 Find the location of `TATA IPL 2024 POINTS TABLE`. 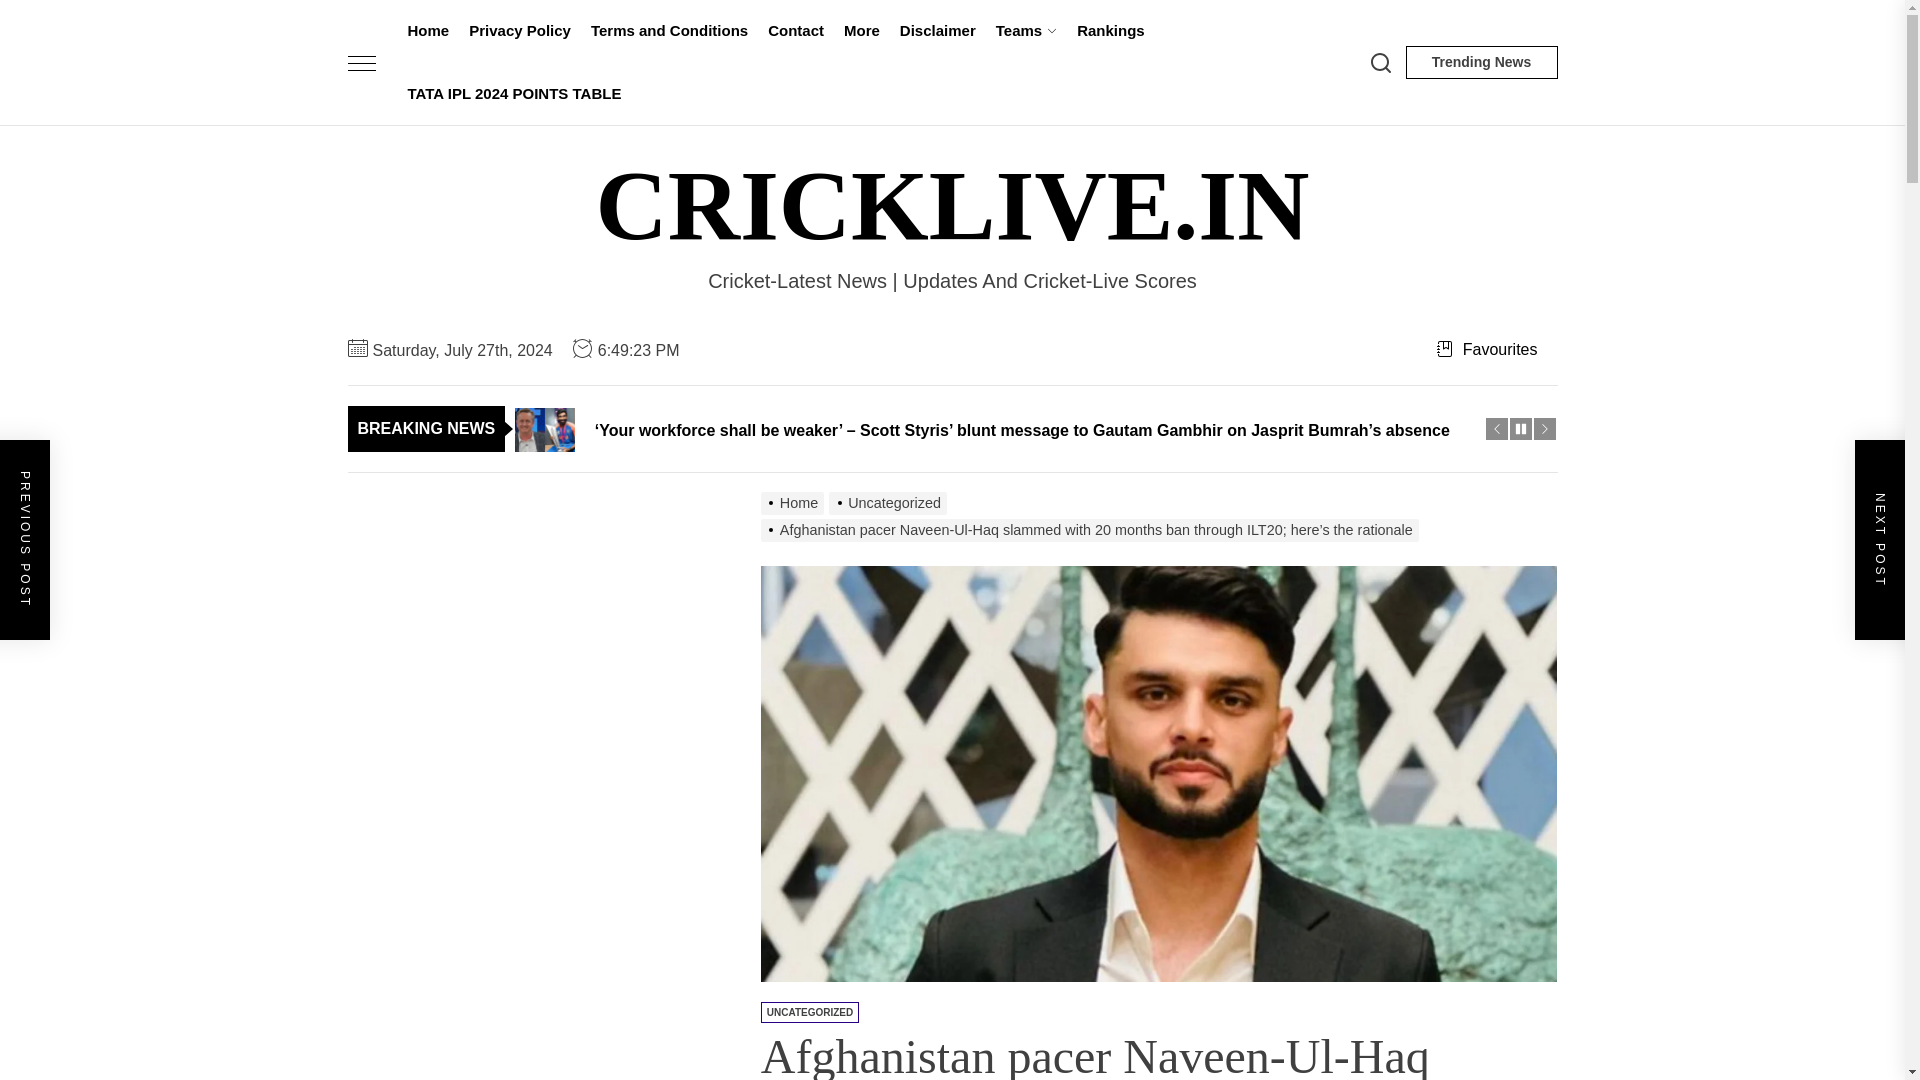

TATA IPL 2024 POINTS TABLE is located at coordinates (514, 93).